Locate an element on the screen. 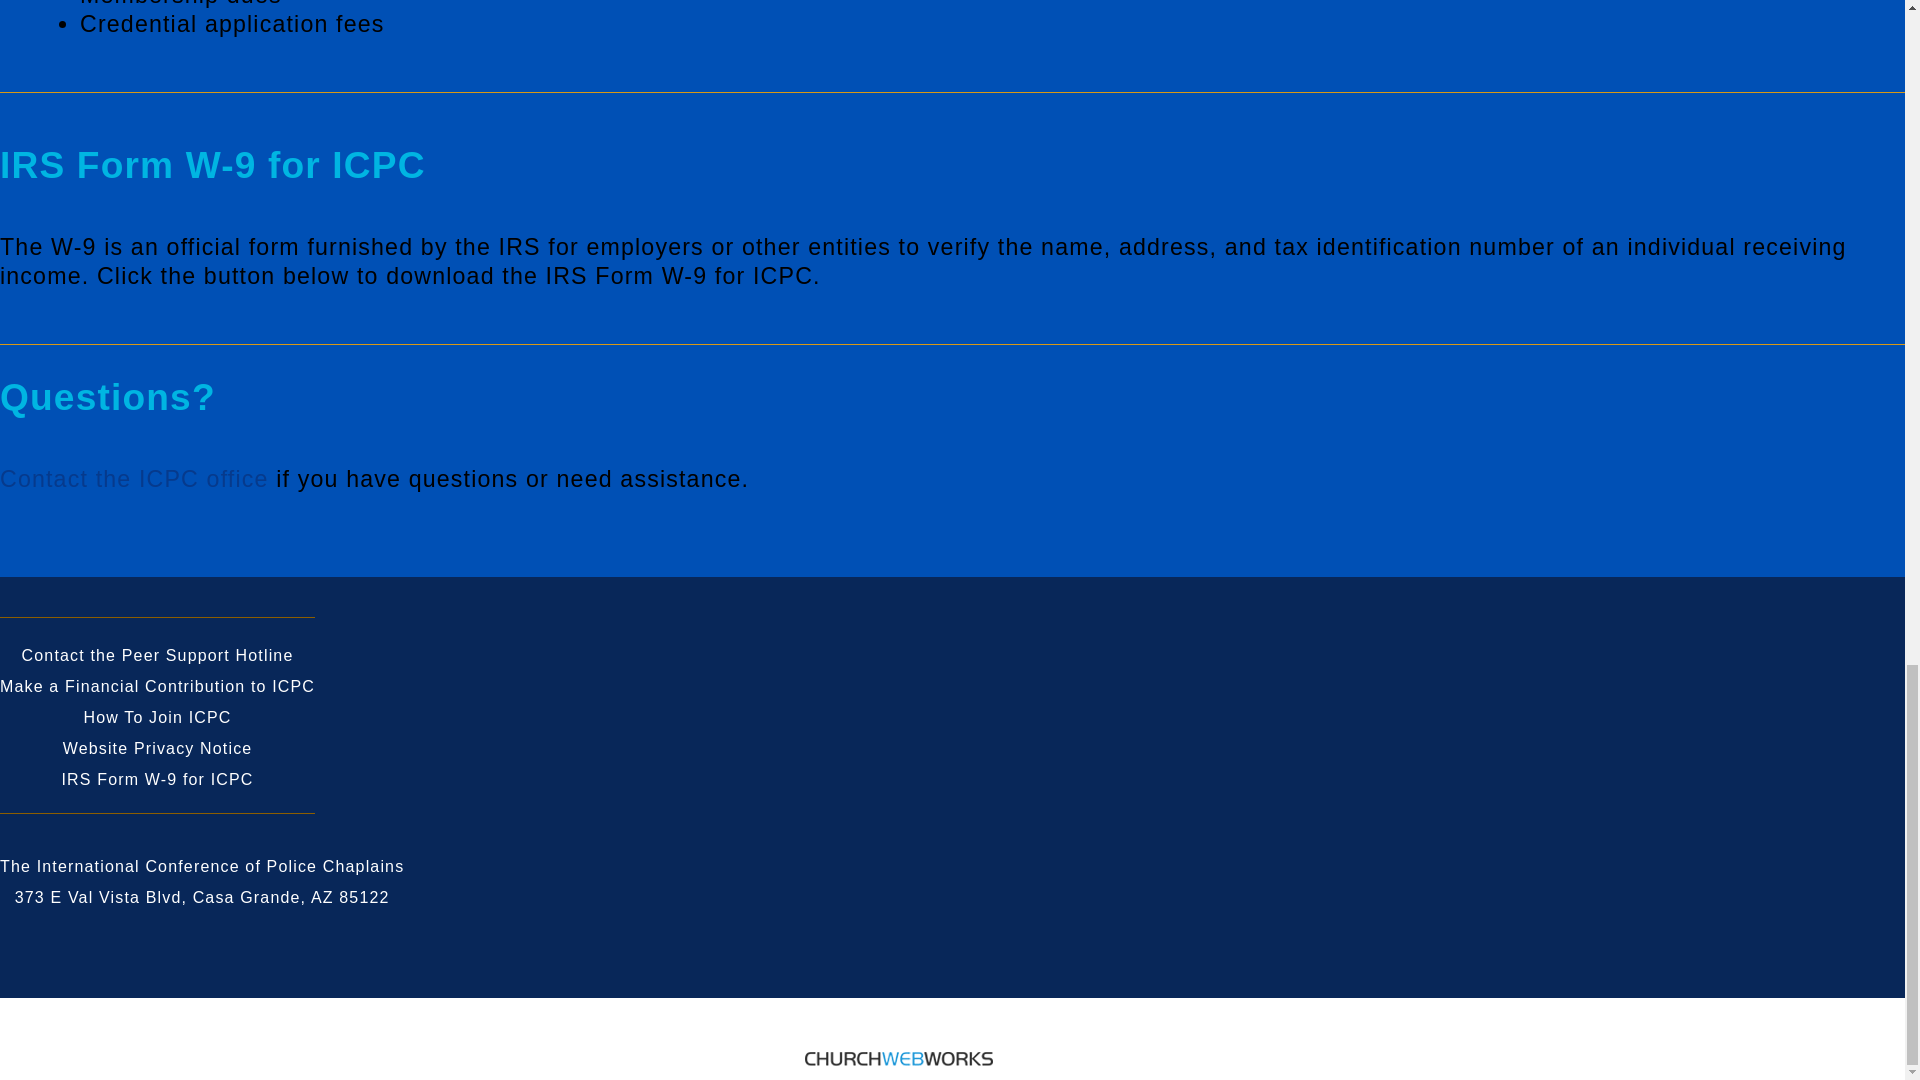 This screenshot has width=1920, height=1080. Make a Financial Contribution to ICPC is located at coordinates (157, 686).